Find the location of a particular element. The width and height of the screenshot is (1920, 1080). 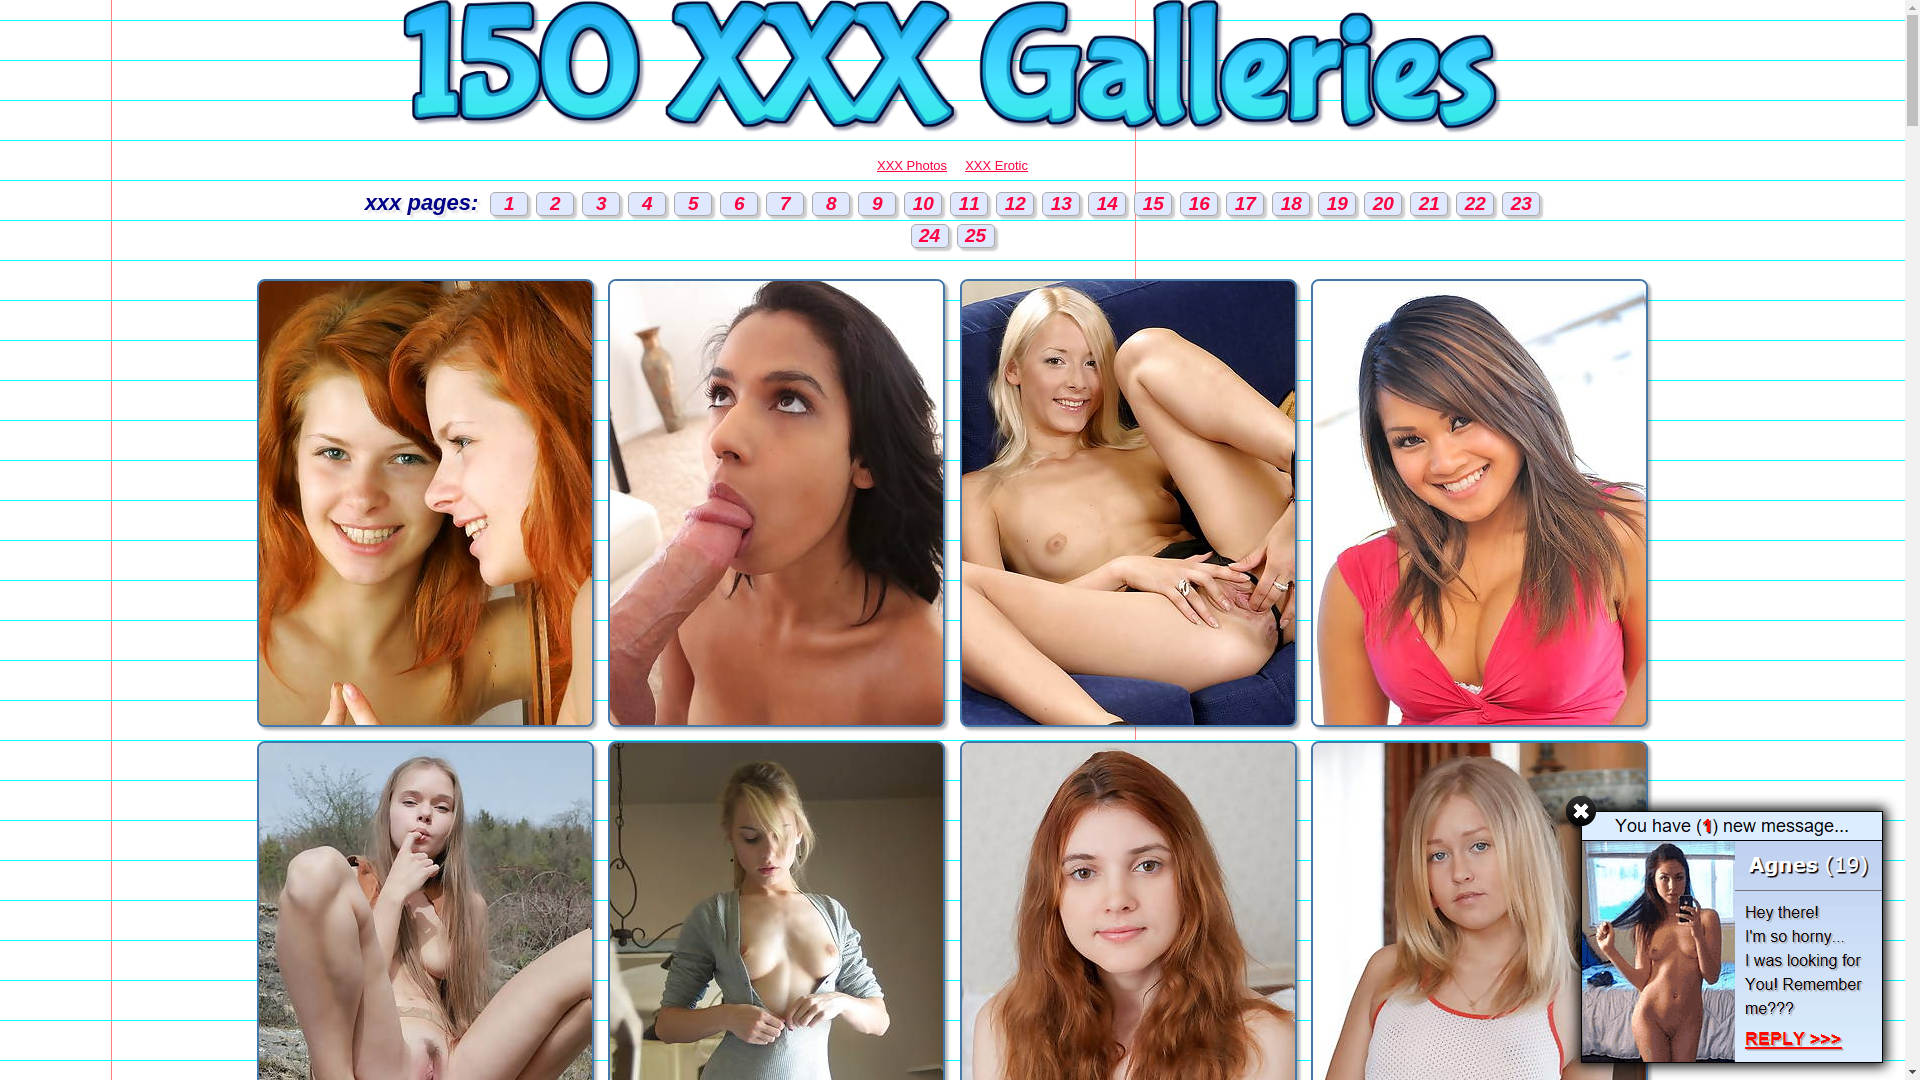

20 is located at coordinates (1383, 204).